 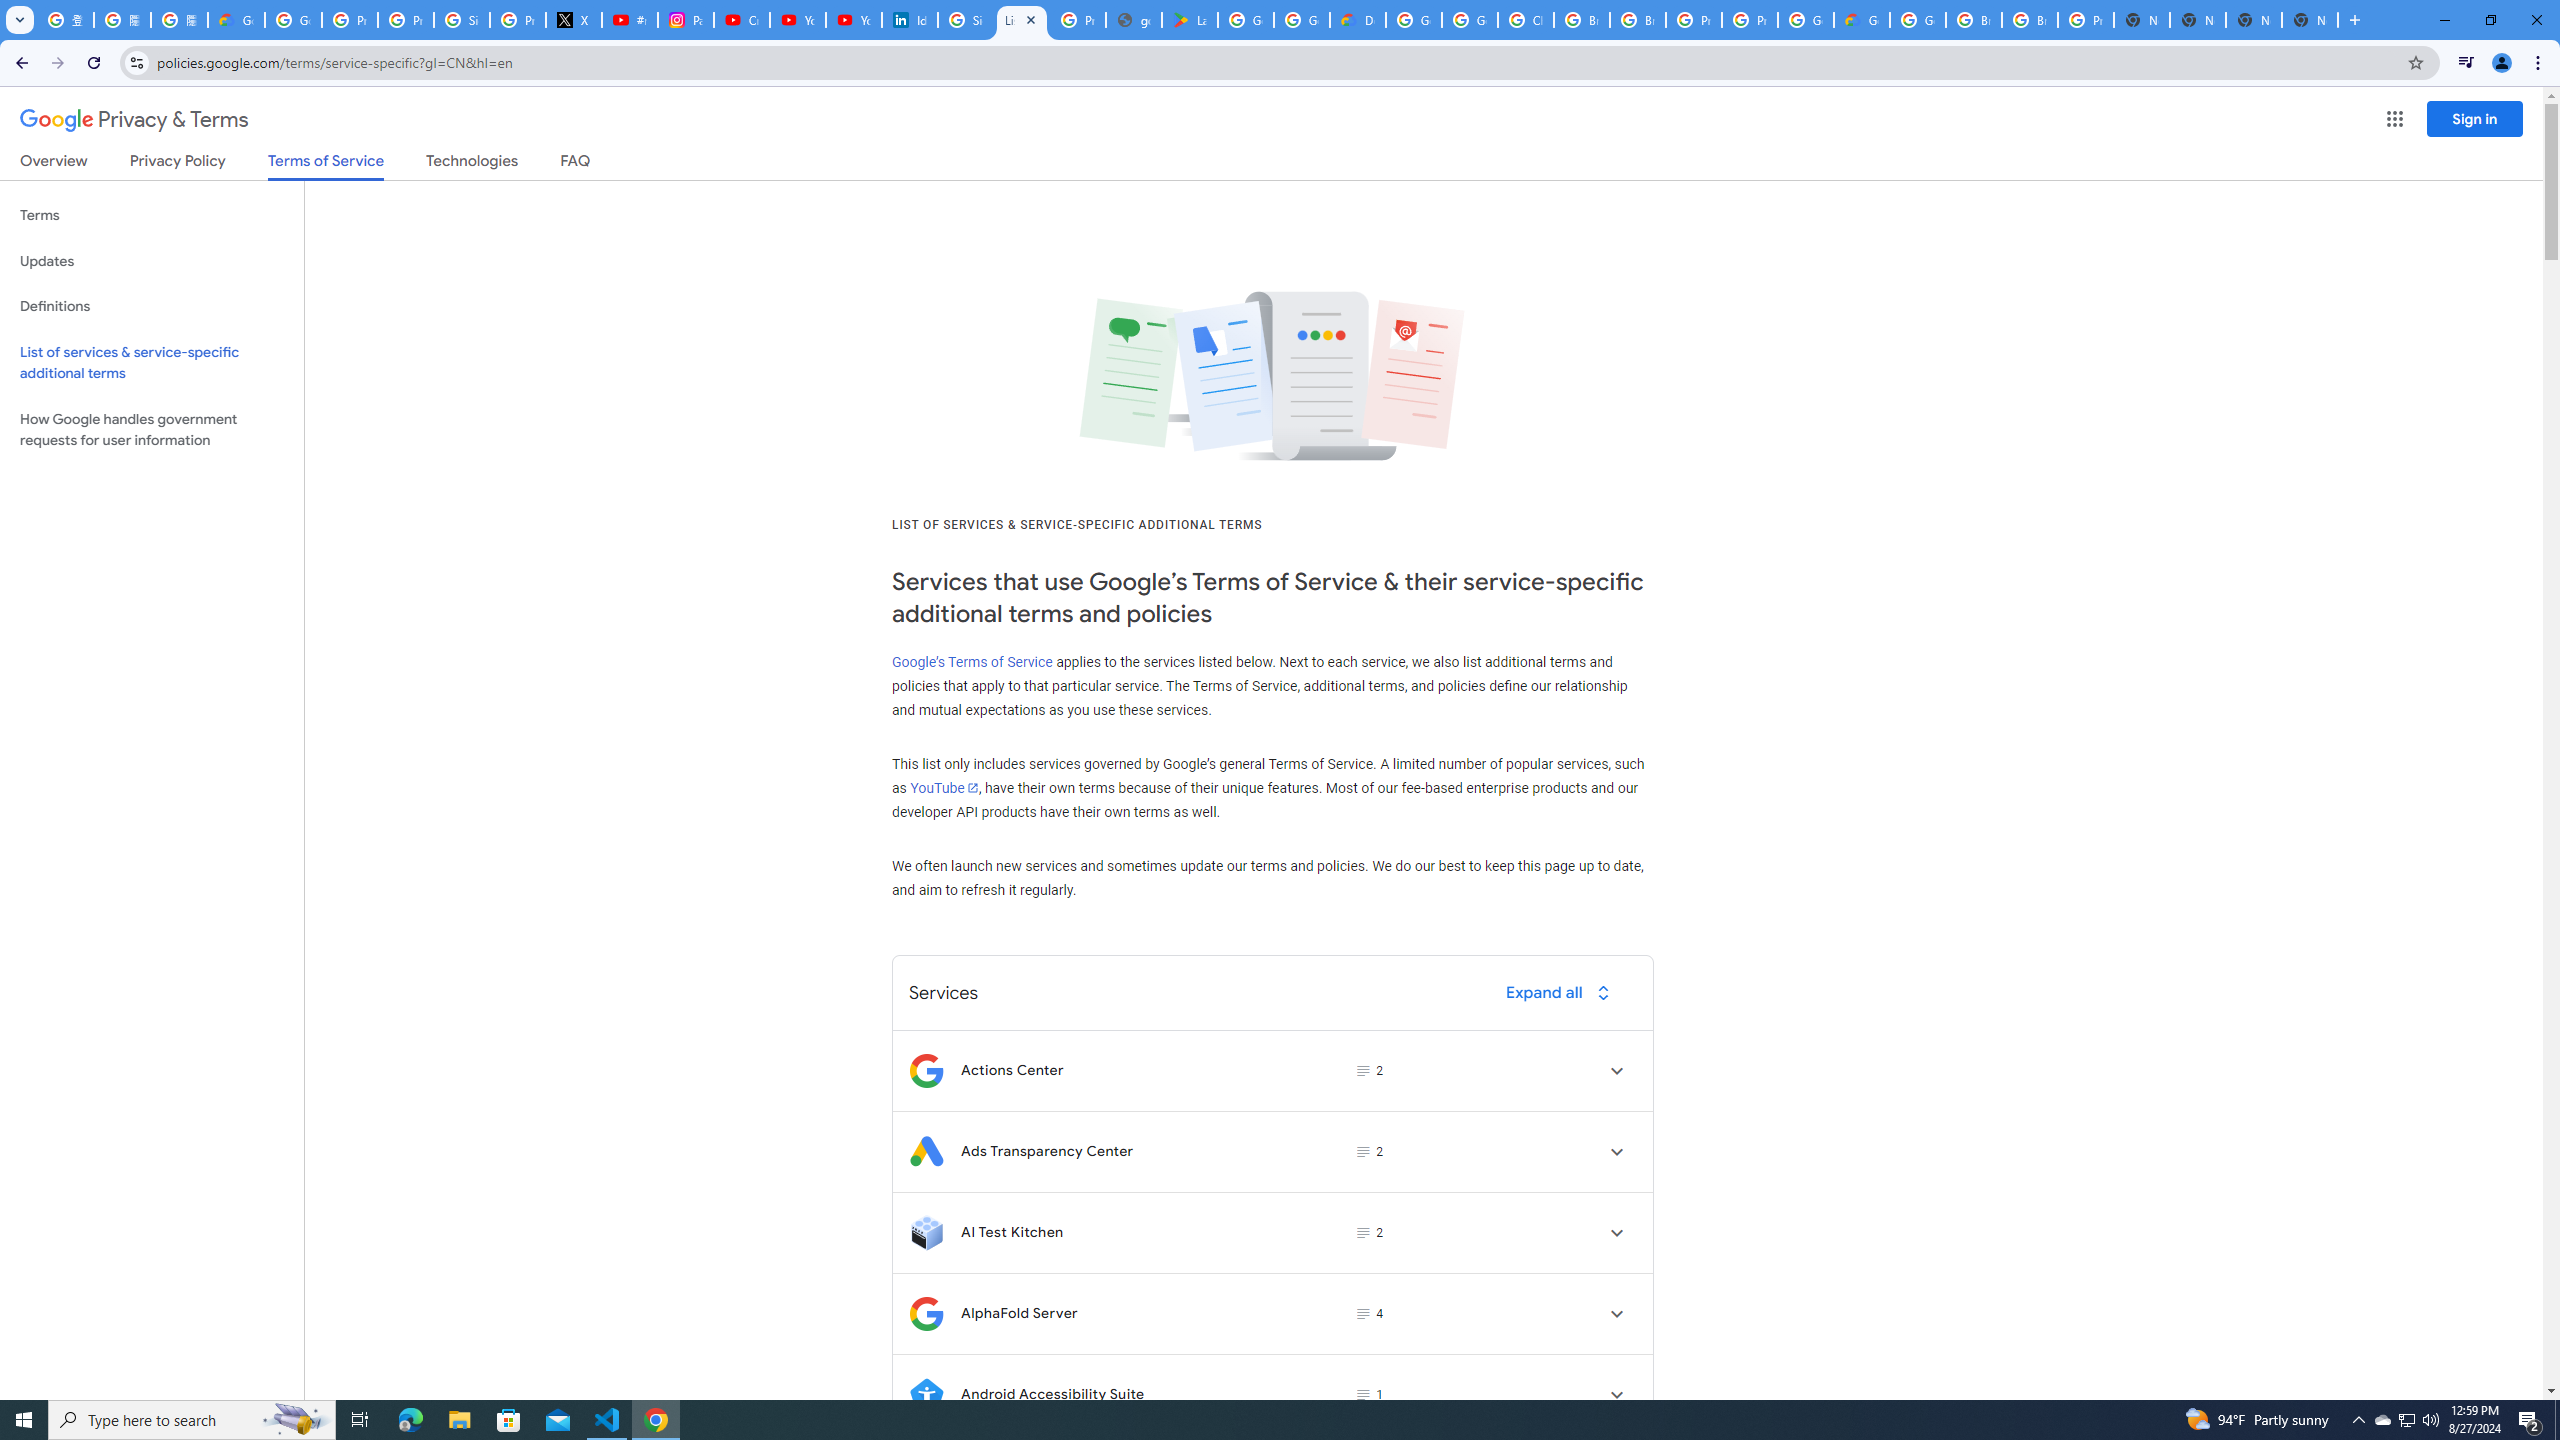 What do you see at coordinates (942, 788) in the screenshot?
I see `YouTube` at bounding box center [942, 788].